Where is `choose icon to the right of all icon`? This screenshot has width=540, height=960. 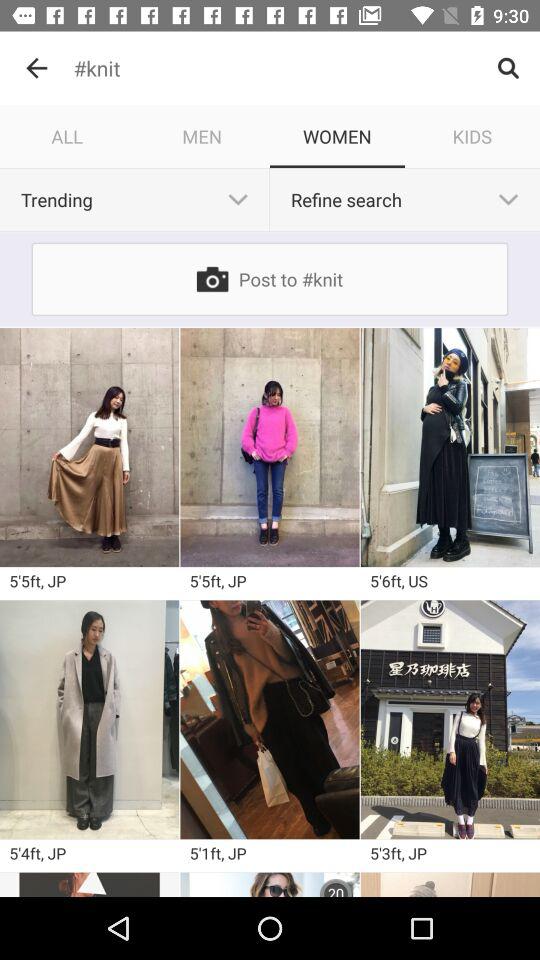
choose icon to the right of all icon is located at coordinates (202, 136).